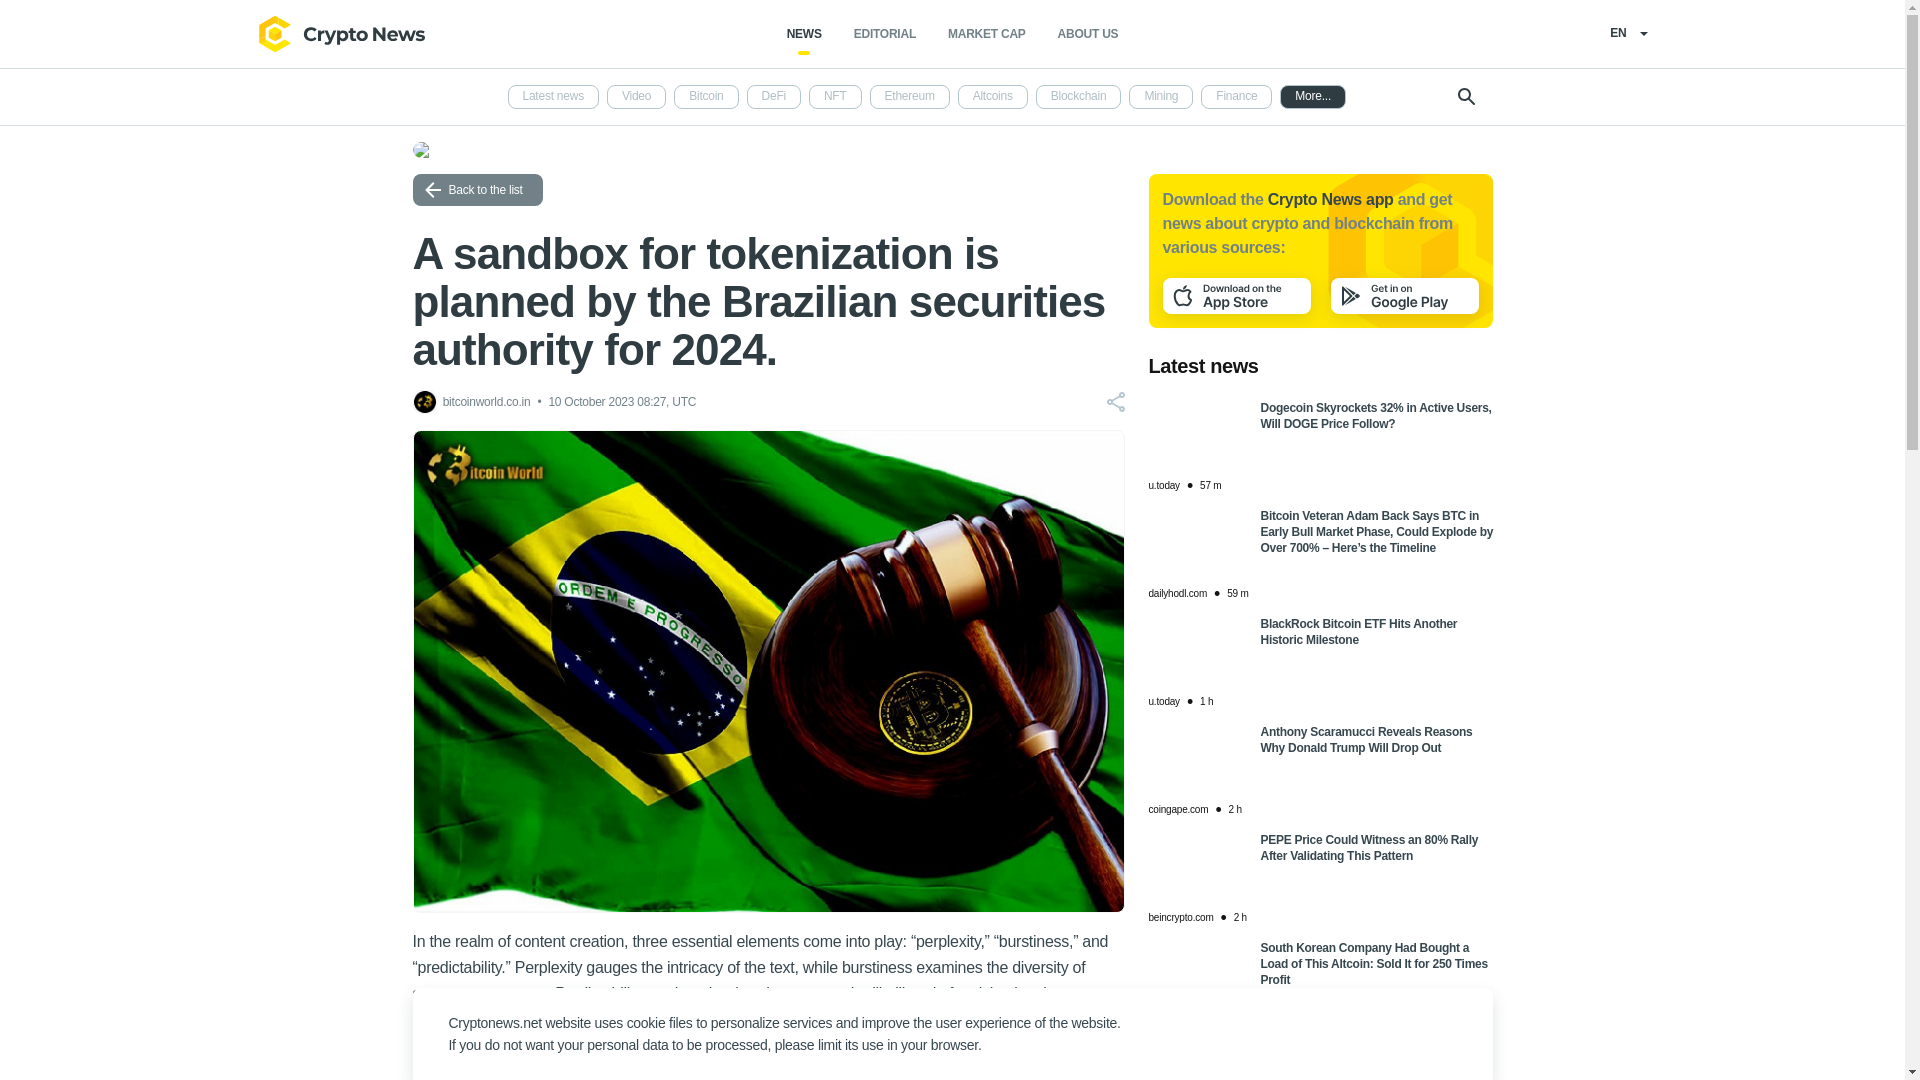 The width and height of the screenshot is (1920, 1080). I want to click on DeFi, so click(773, 97).